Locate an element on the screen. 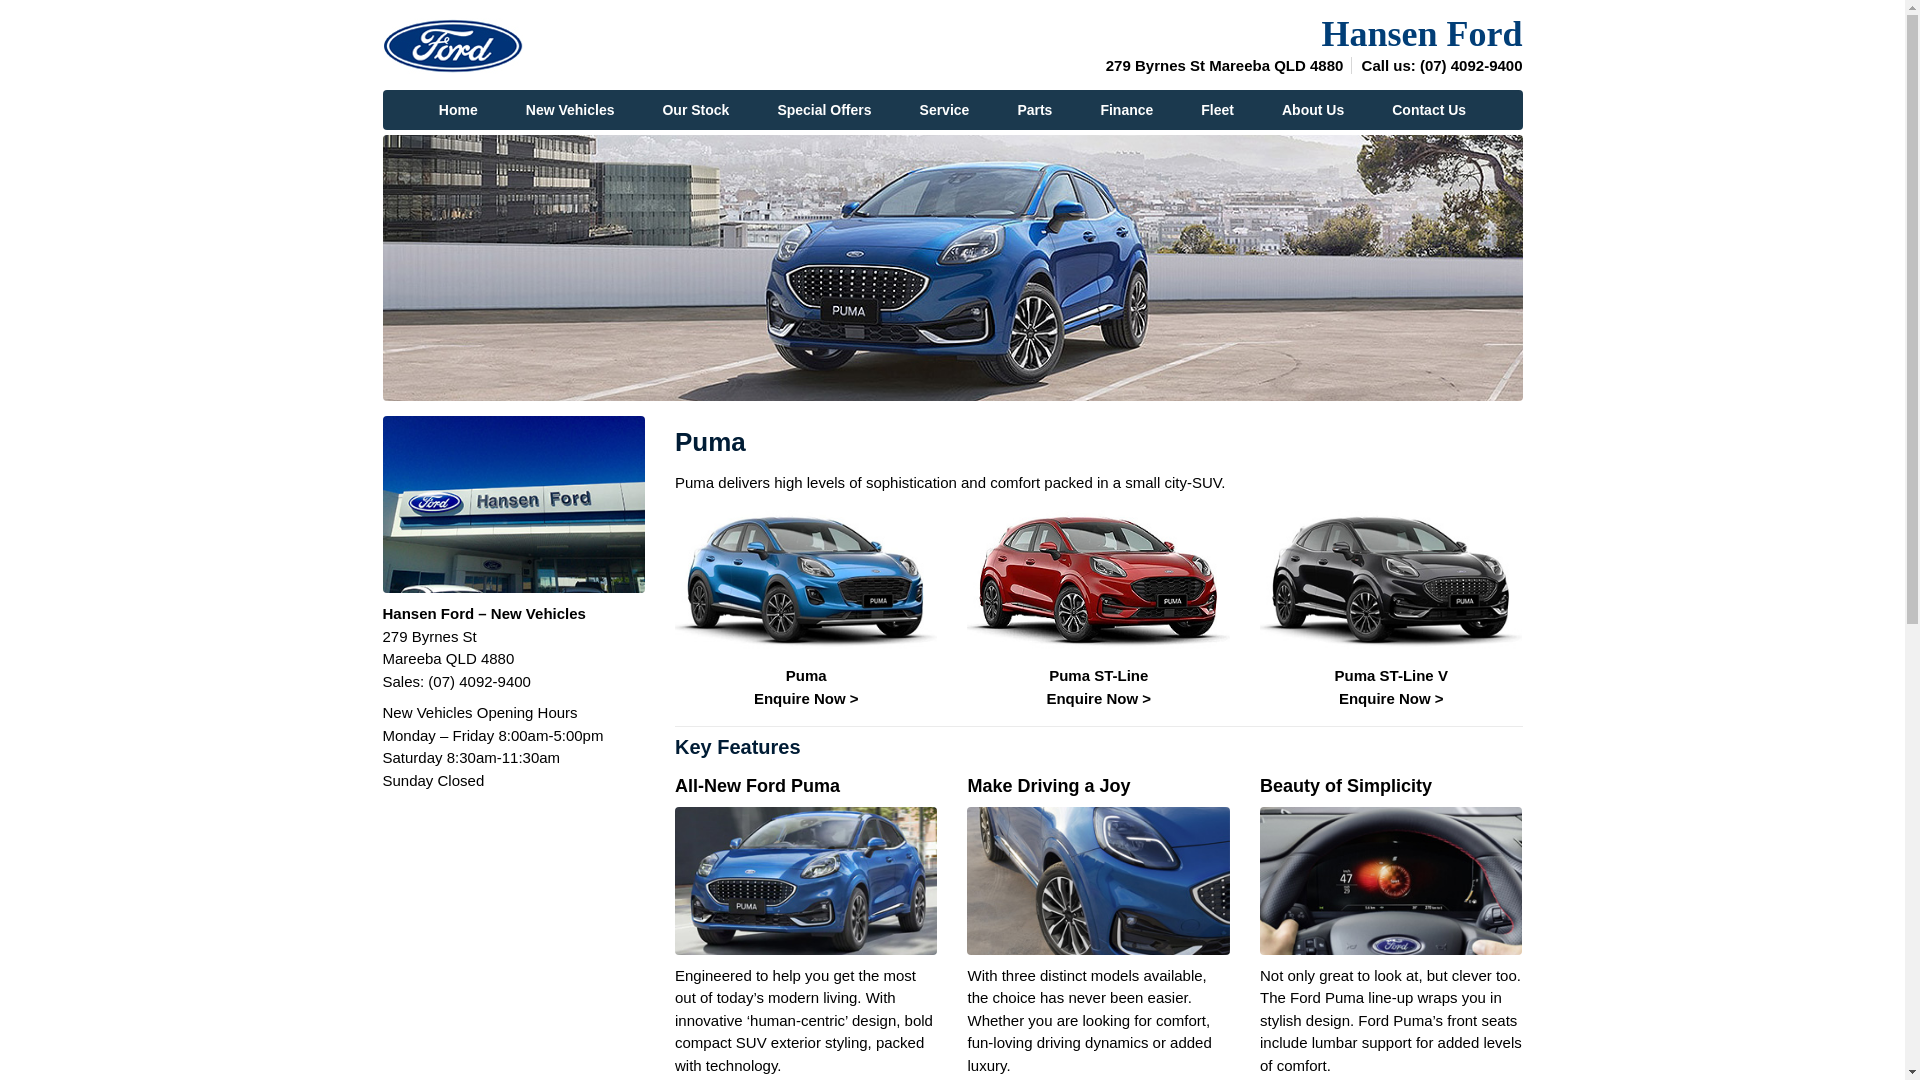 The width and height of the screenshot is (1920, 1080). Contact Us is located at coordinates (1429, 110).